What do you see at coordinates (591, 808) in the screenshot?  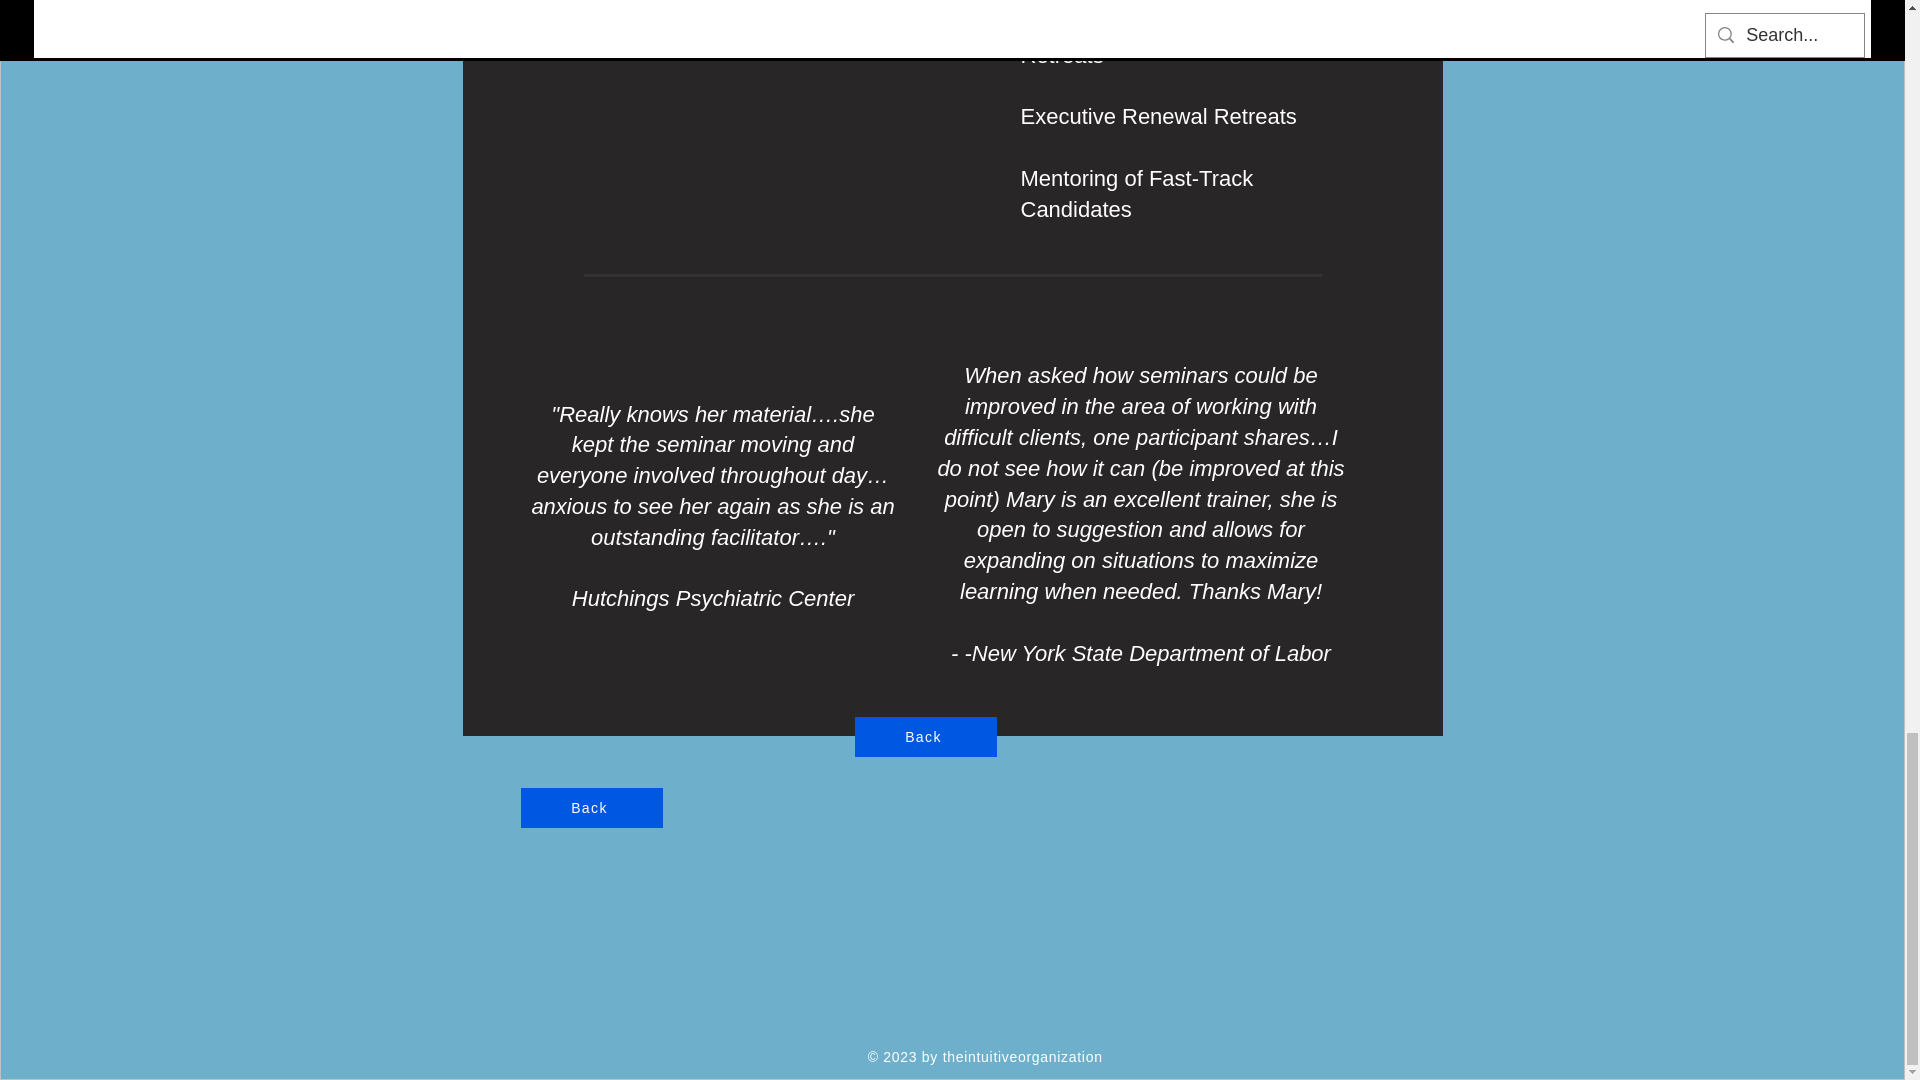 I see `Back` at bounding box center [591, 808].